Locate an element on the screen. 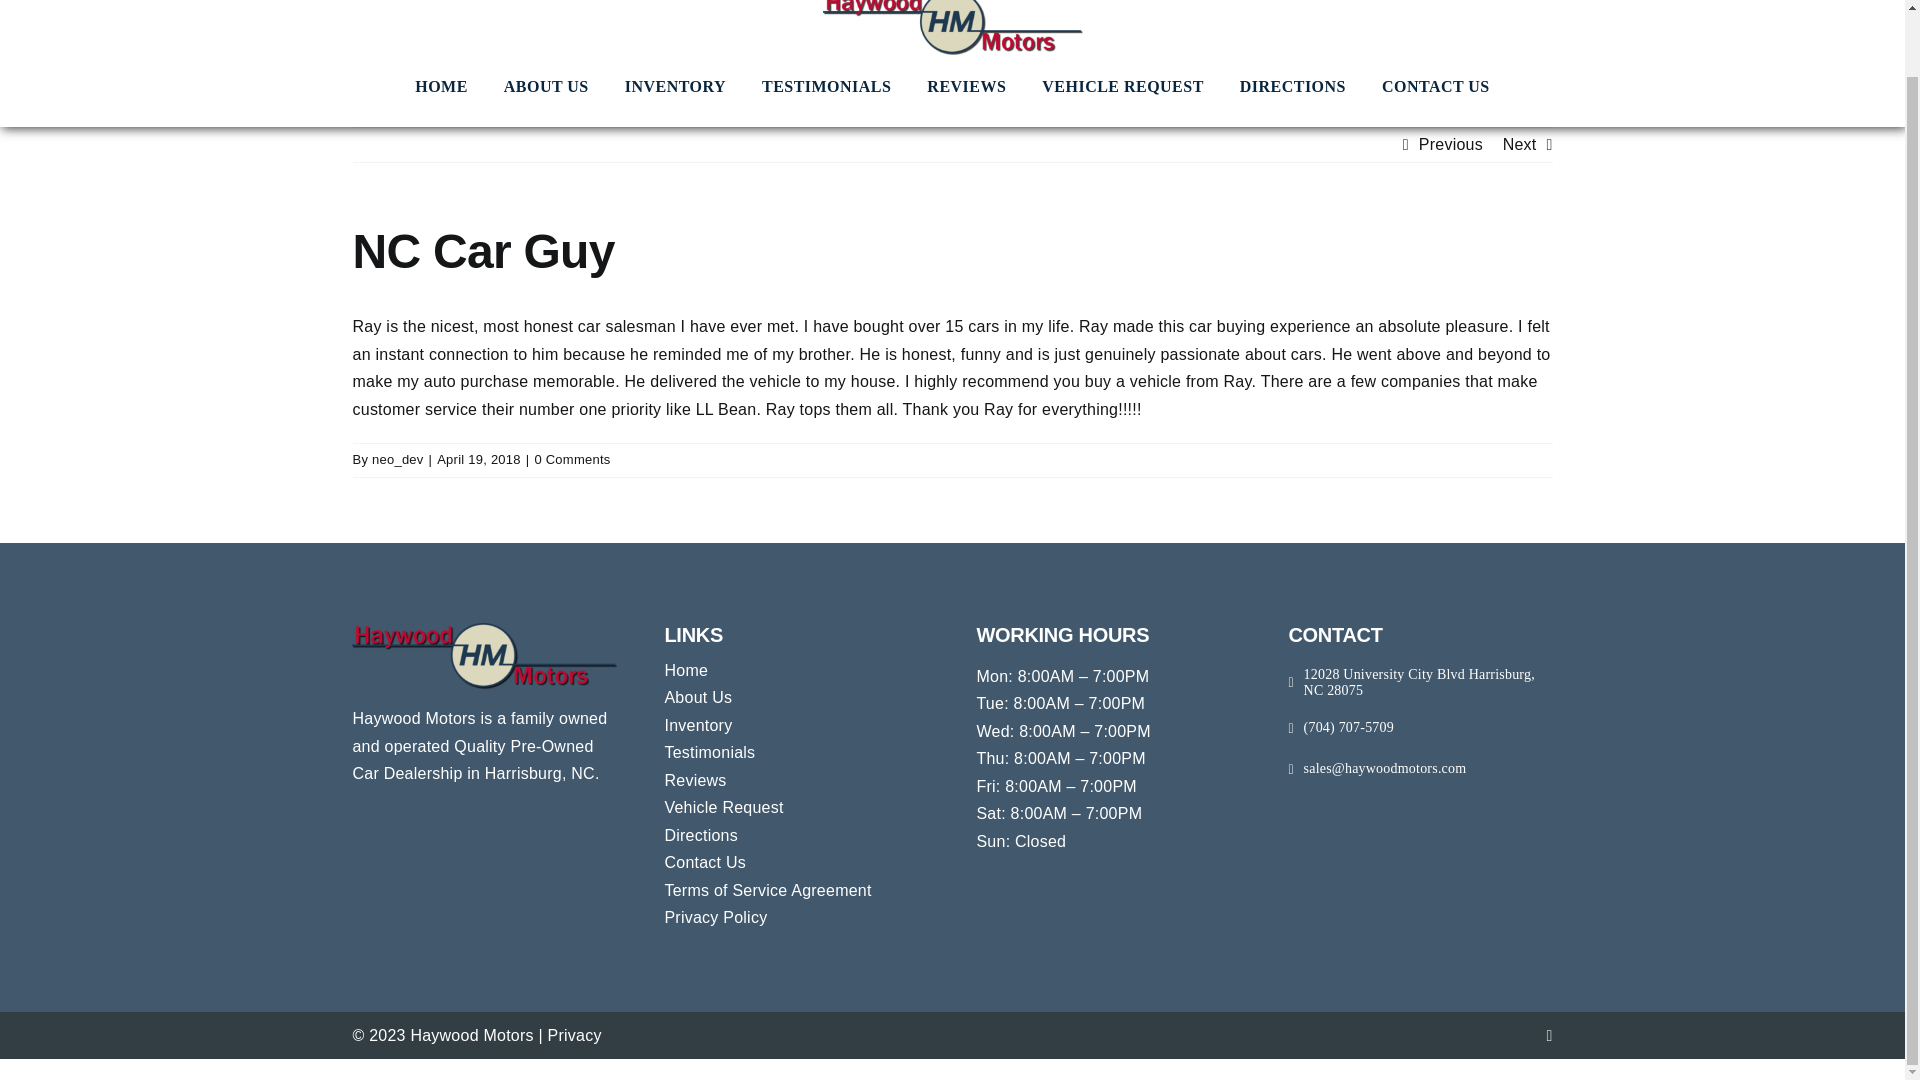 The width and height of the screenshot is (1920, 1080). Vehicle Request is located at coordinates (796, 807).